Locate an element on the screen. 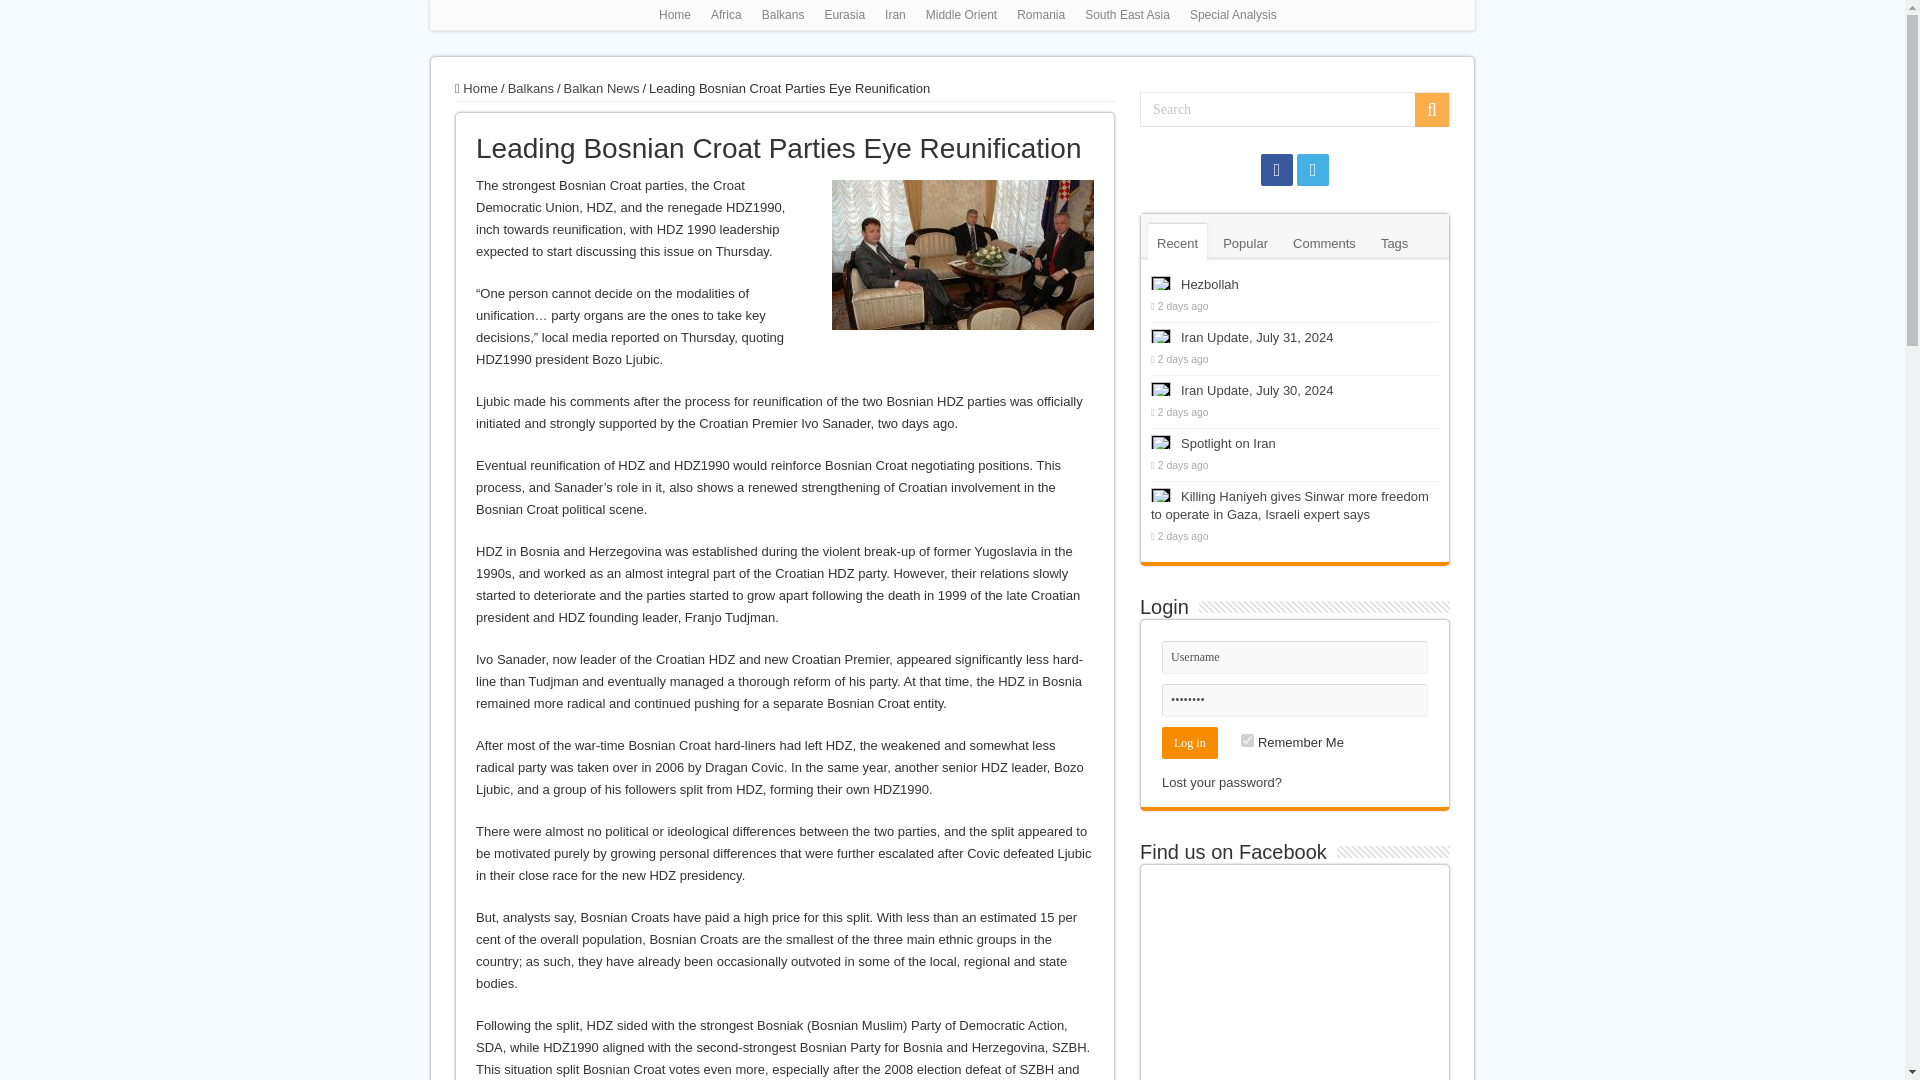 The image size is (1920, 1080). Balkan News is located at coordinates (602, 88).